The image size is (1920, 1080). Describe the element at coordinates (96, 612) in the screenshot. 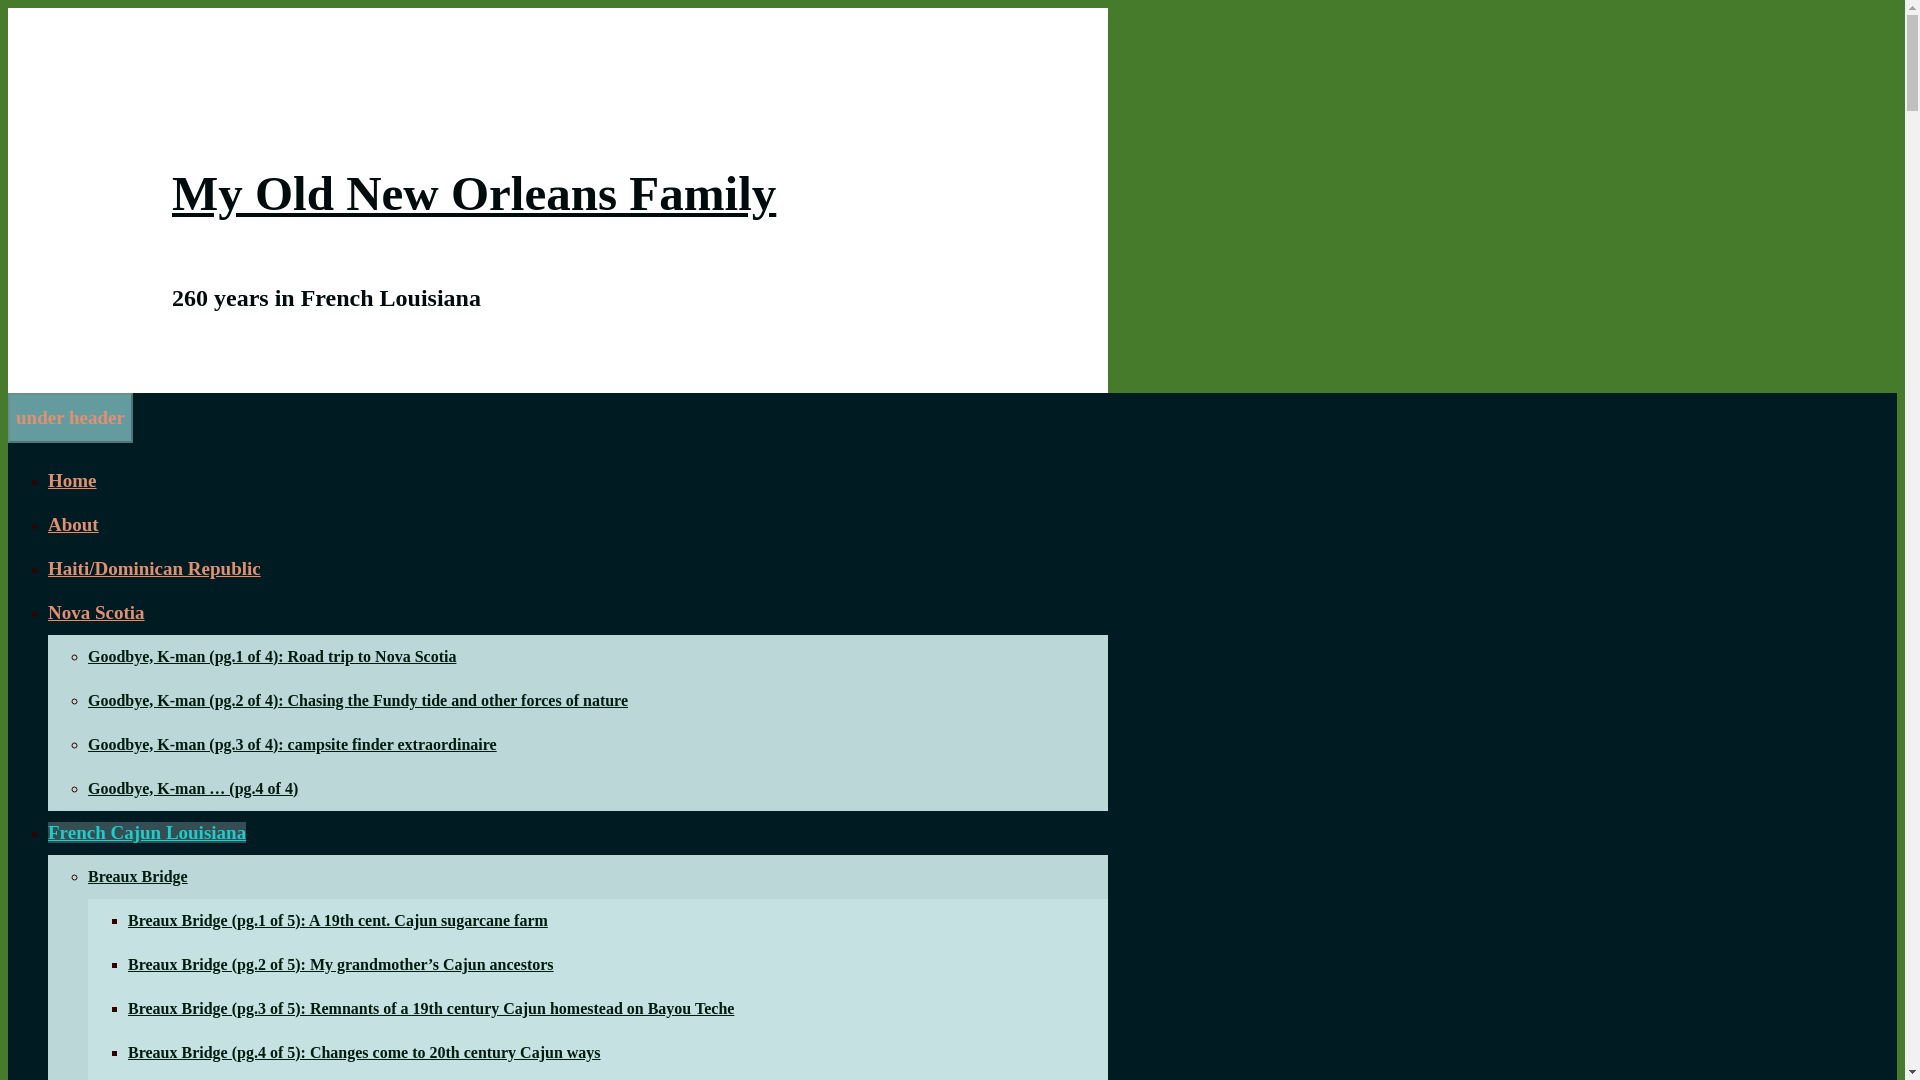

I see `Nova Scotia` at that location.